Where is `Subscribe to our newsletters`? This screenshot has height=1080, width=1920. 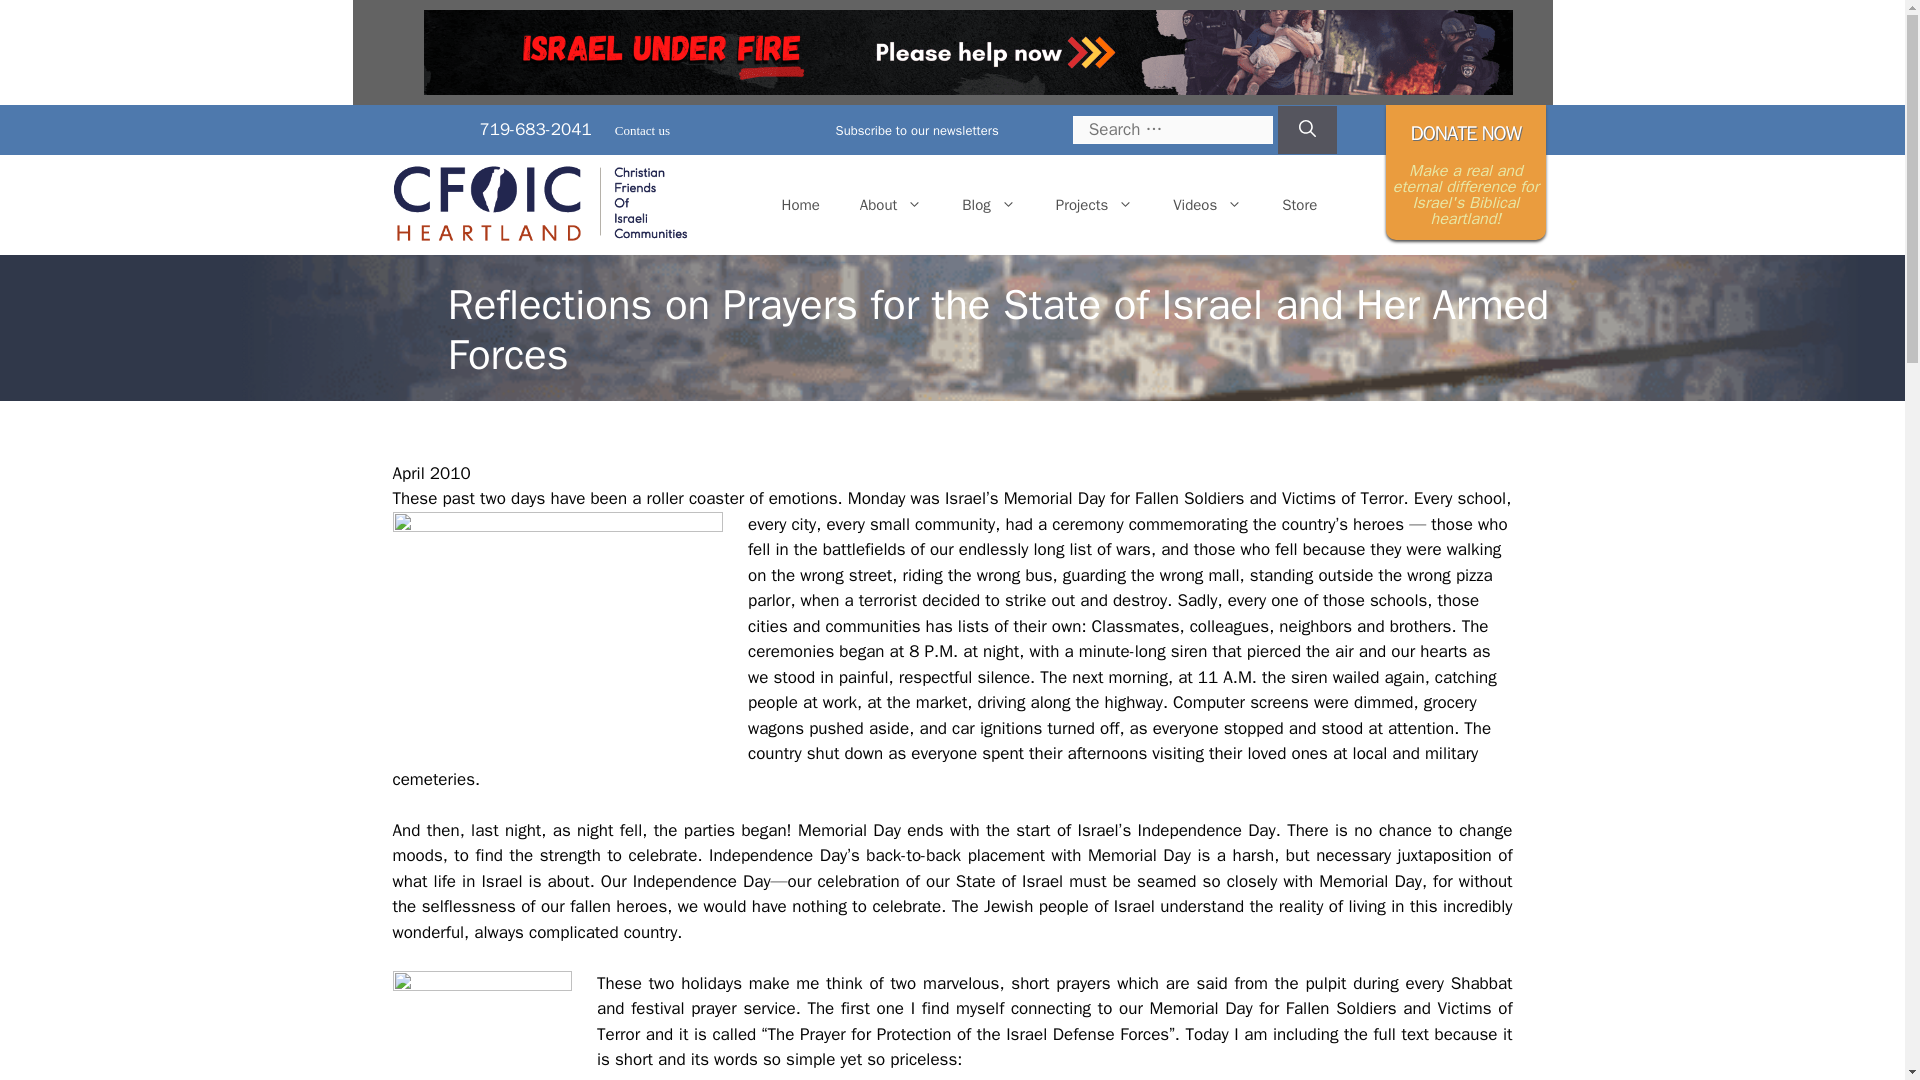 Subscribe to our newsletters is located at coordinates (904, 130).